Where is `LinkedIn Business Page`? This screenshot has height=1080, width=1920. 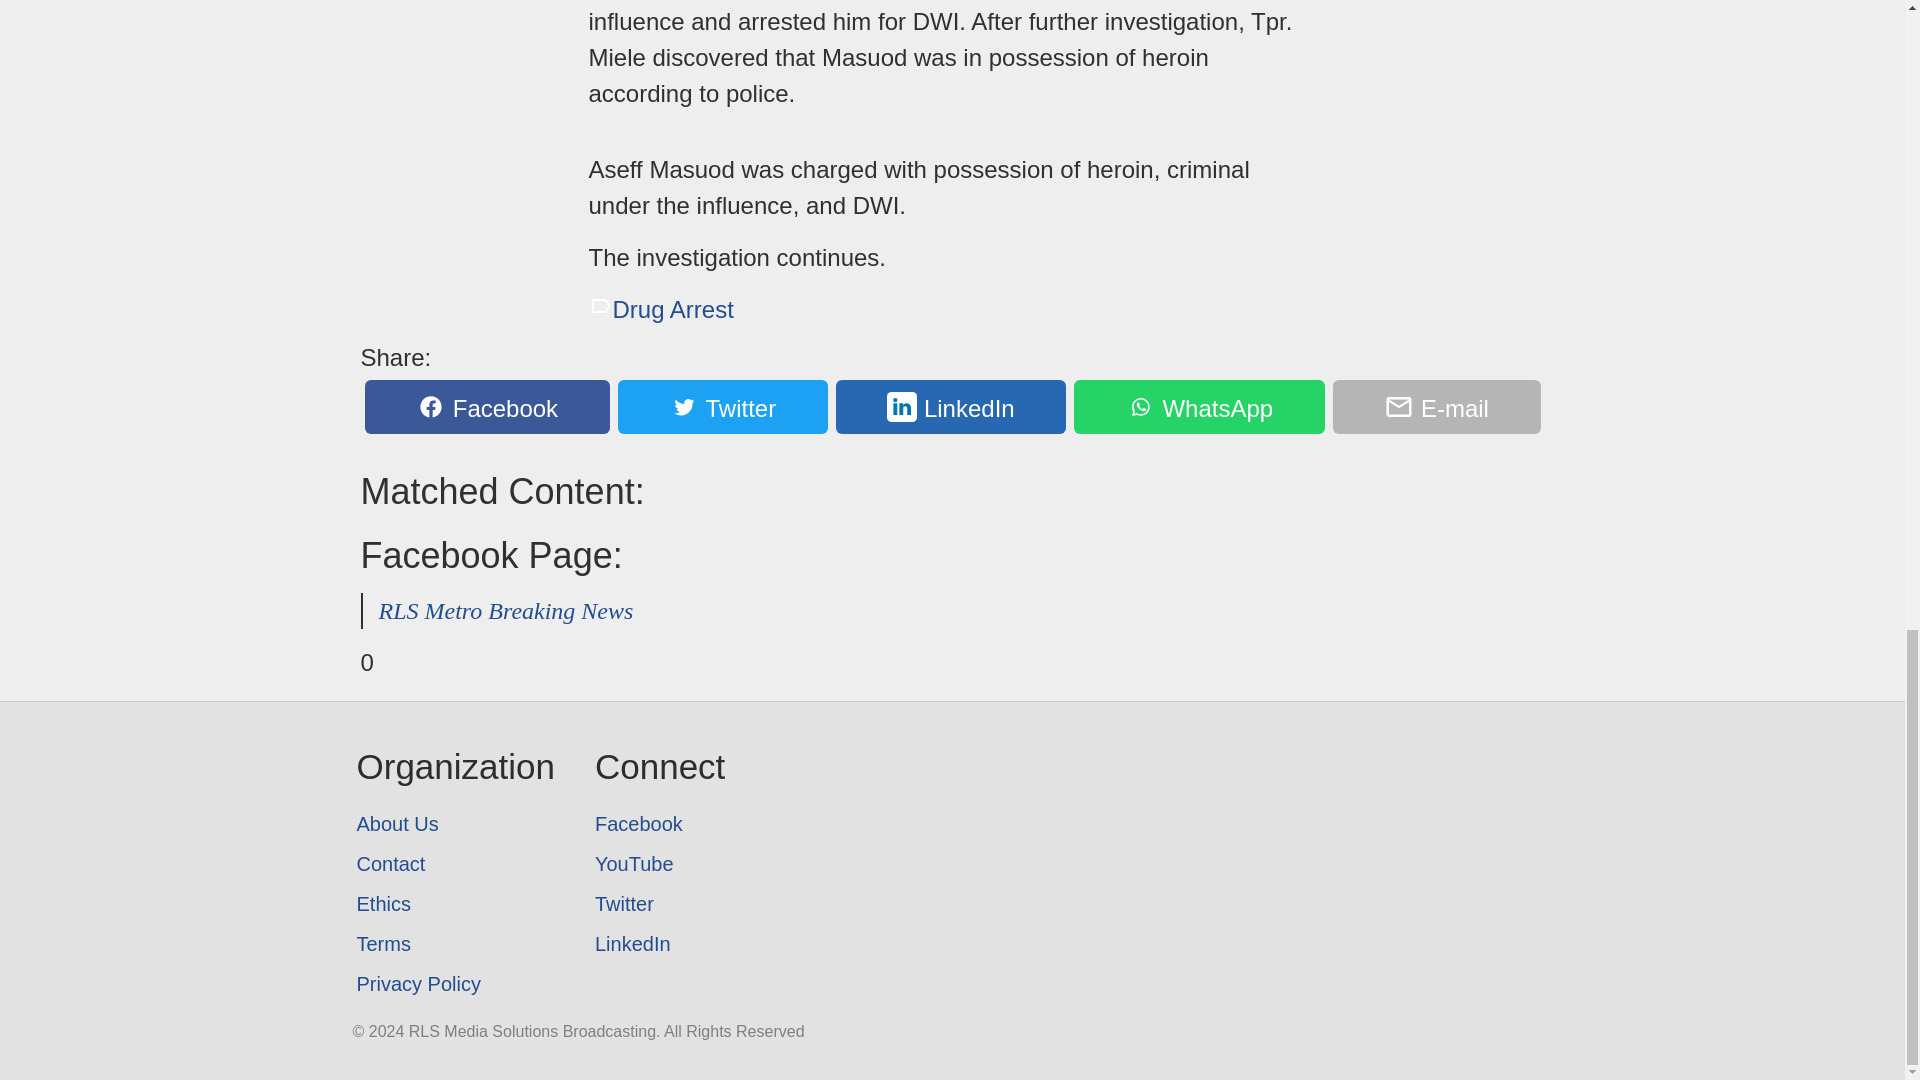 LinkedIn Business Page is located at coordinates (660, 944).